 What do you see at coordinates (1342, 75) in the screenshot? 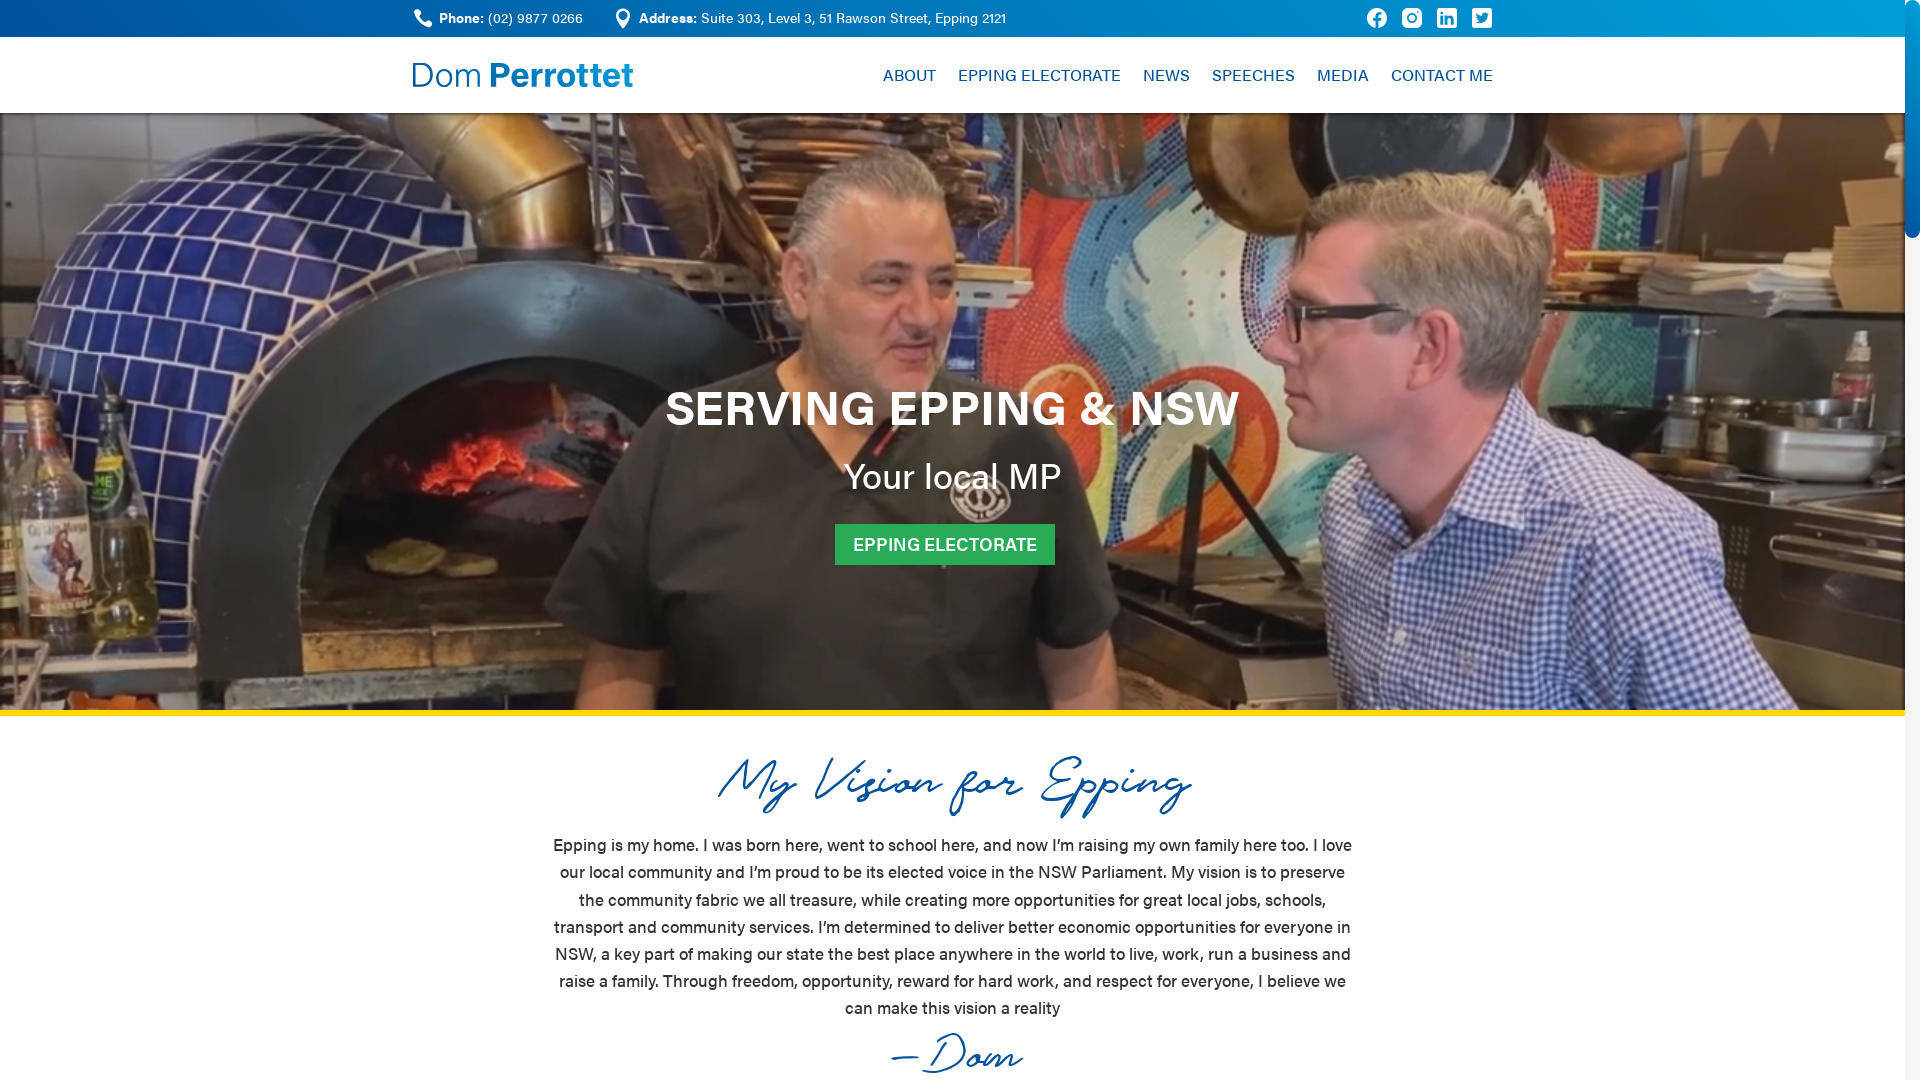
I see `MEDIA` at bounding box center [1342, 75].